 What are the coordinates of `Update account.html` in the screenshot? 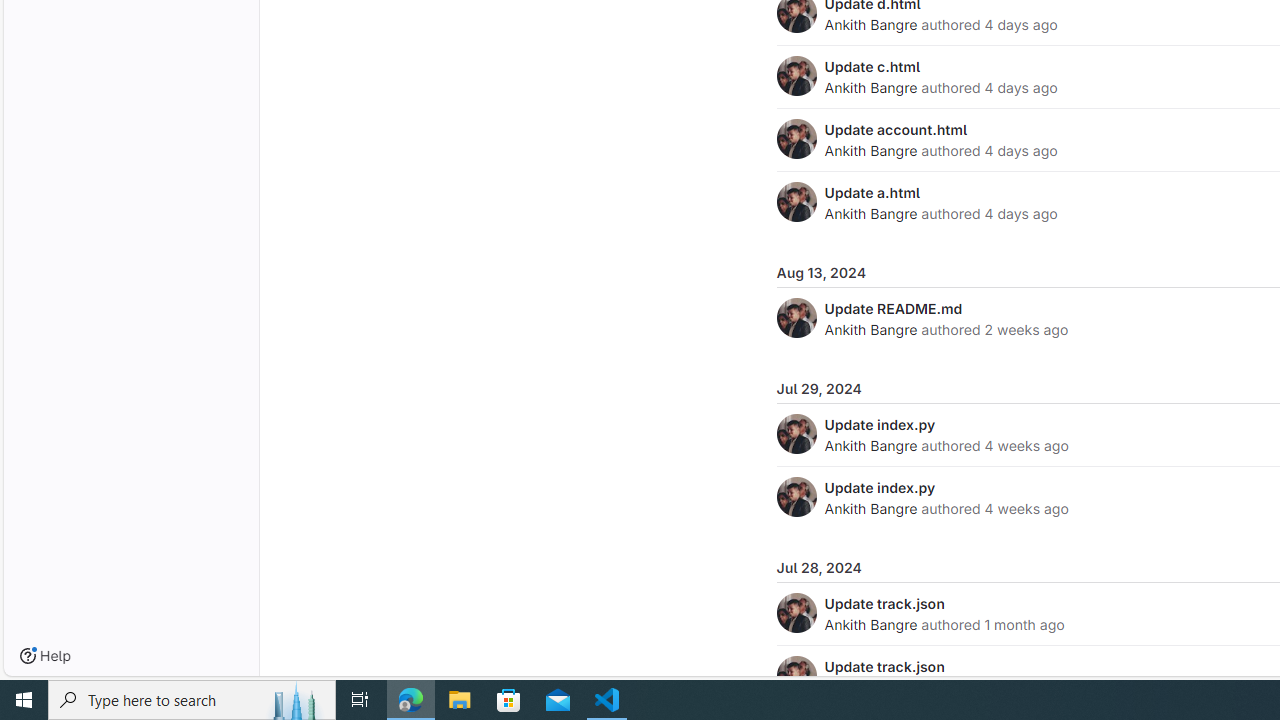 It's located at (896, 129).